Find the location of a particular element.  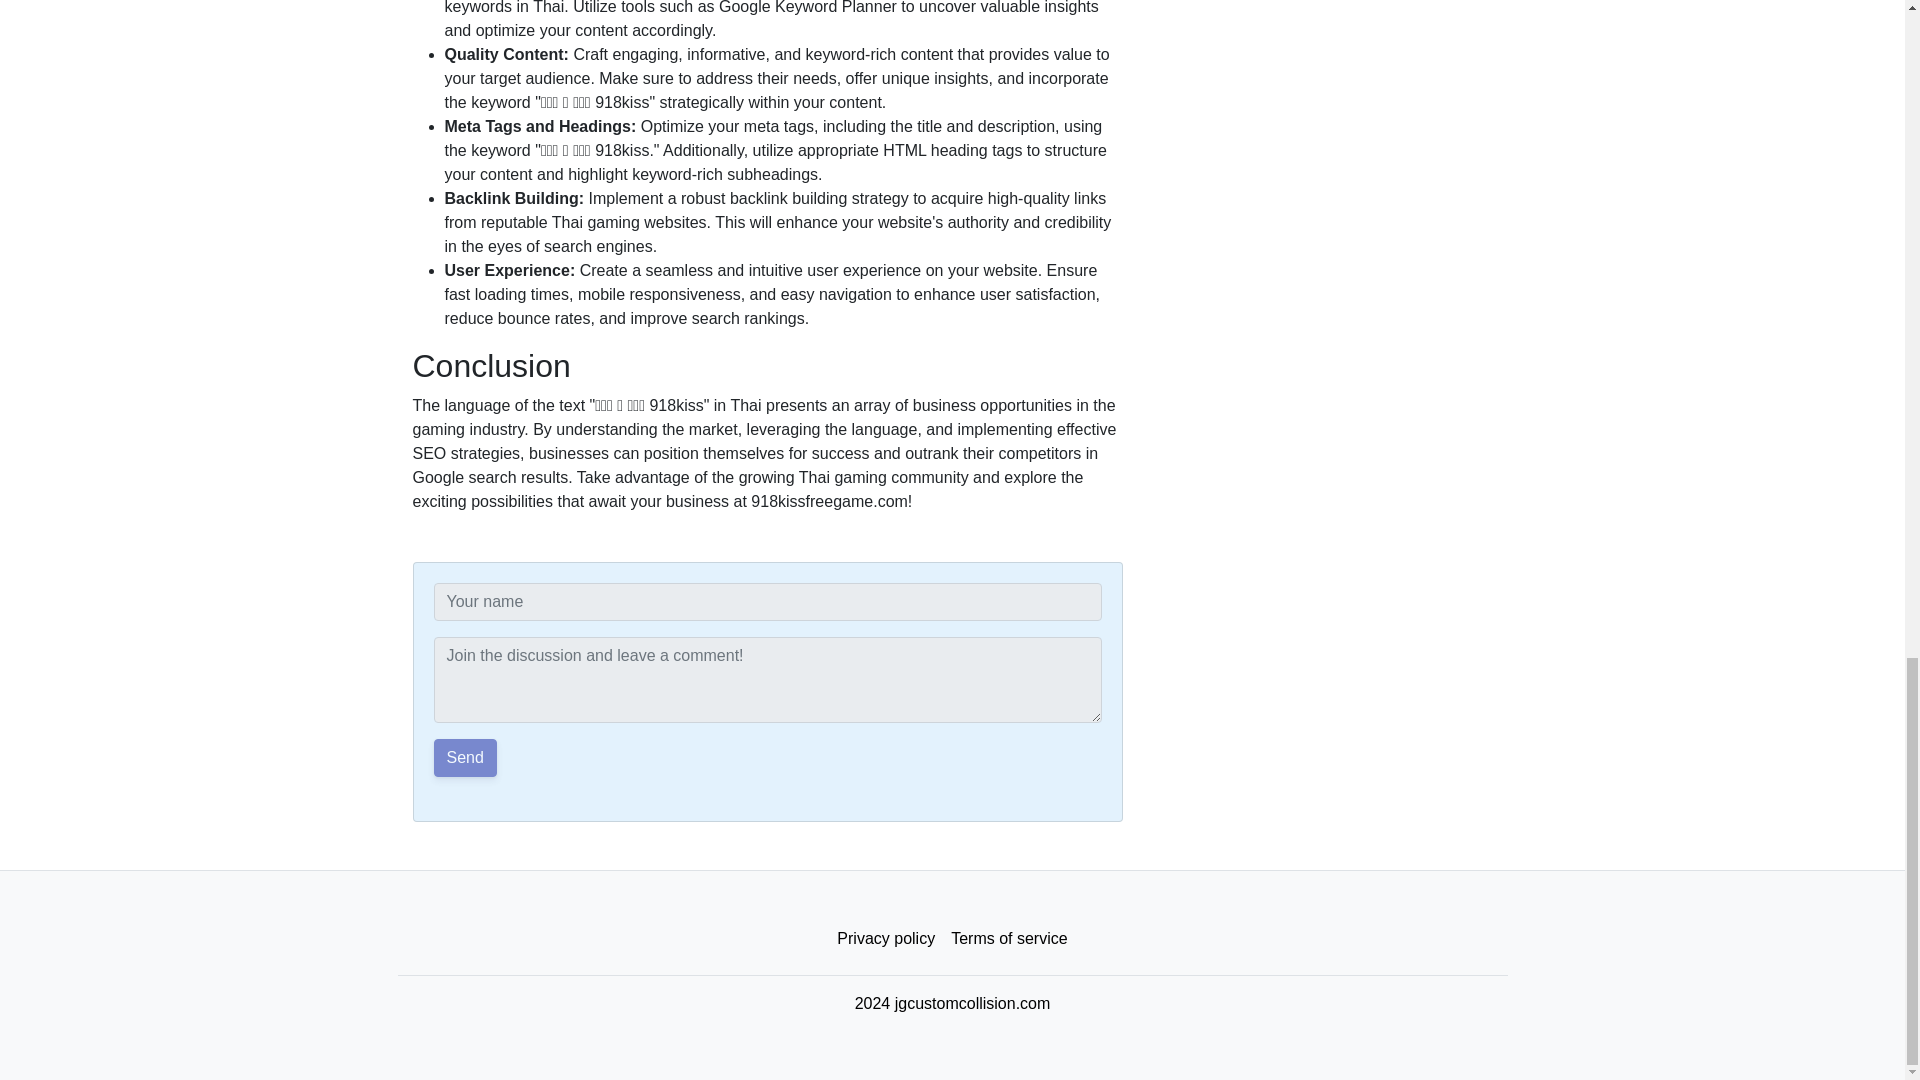

Terms of service is located at coordinates (1008, 939).